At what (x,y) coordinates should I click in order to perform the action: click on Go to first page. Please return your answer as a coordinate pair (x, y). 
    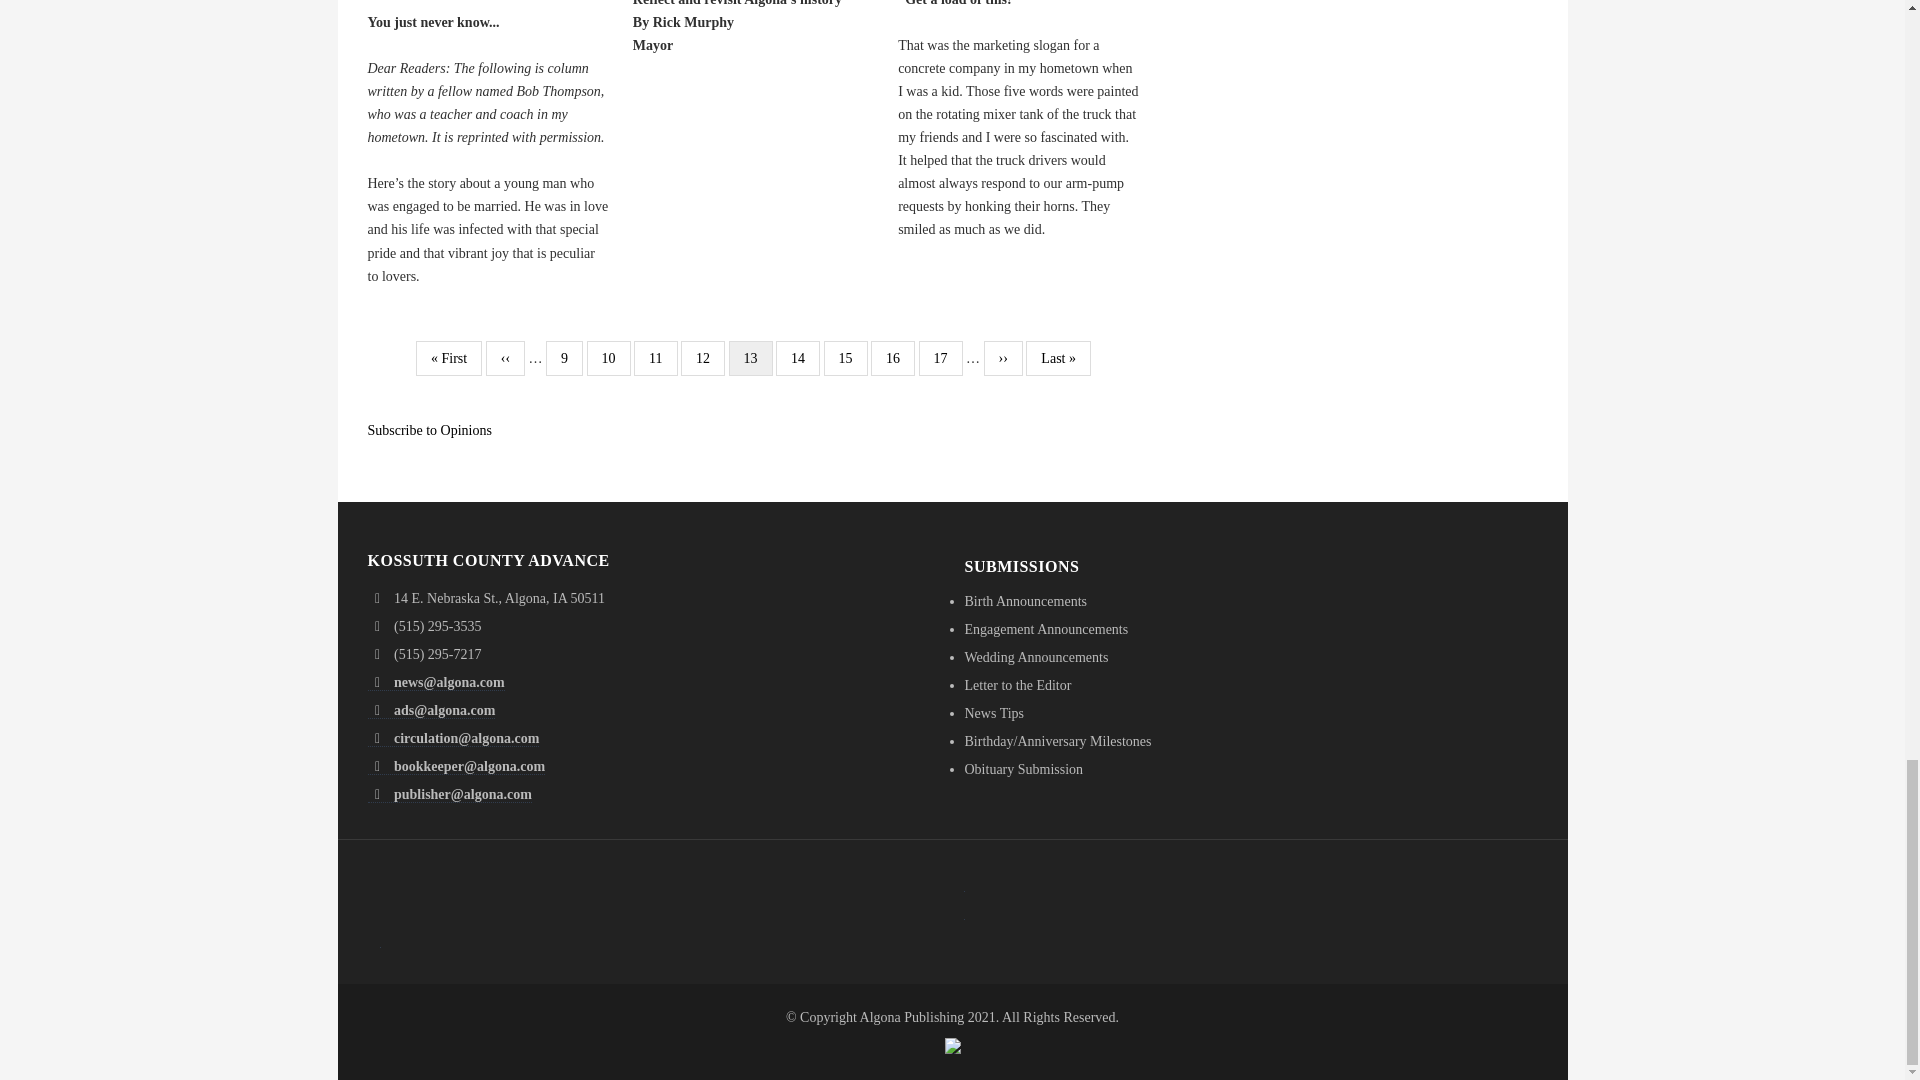
    Looking at the image, I should click on (448, 358).